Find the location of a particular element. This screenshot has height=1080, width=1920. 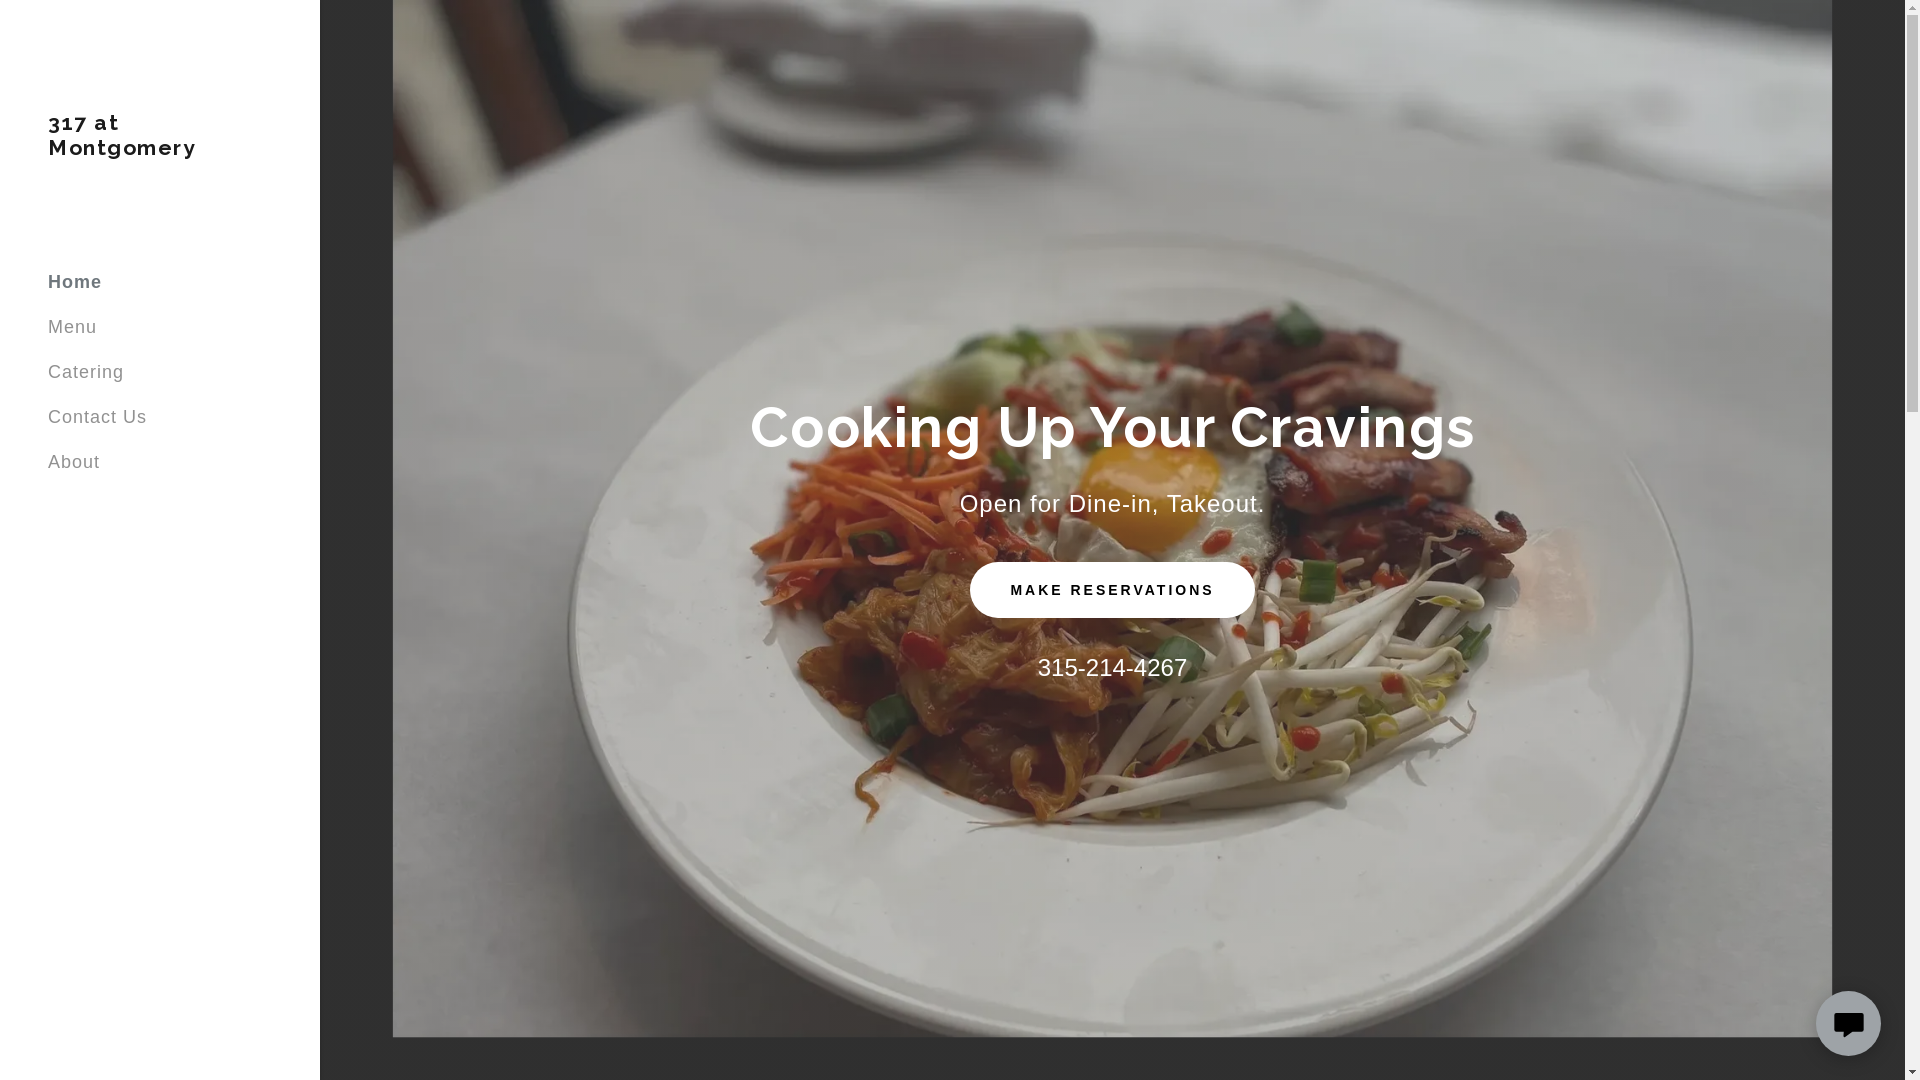

MAKE RESERVATIONS is located at coordinates (1112, 590).